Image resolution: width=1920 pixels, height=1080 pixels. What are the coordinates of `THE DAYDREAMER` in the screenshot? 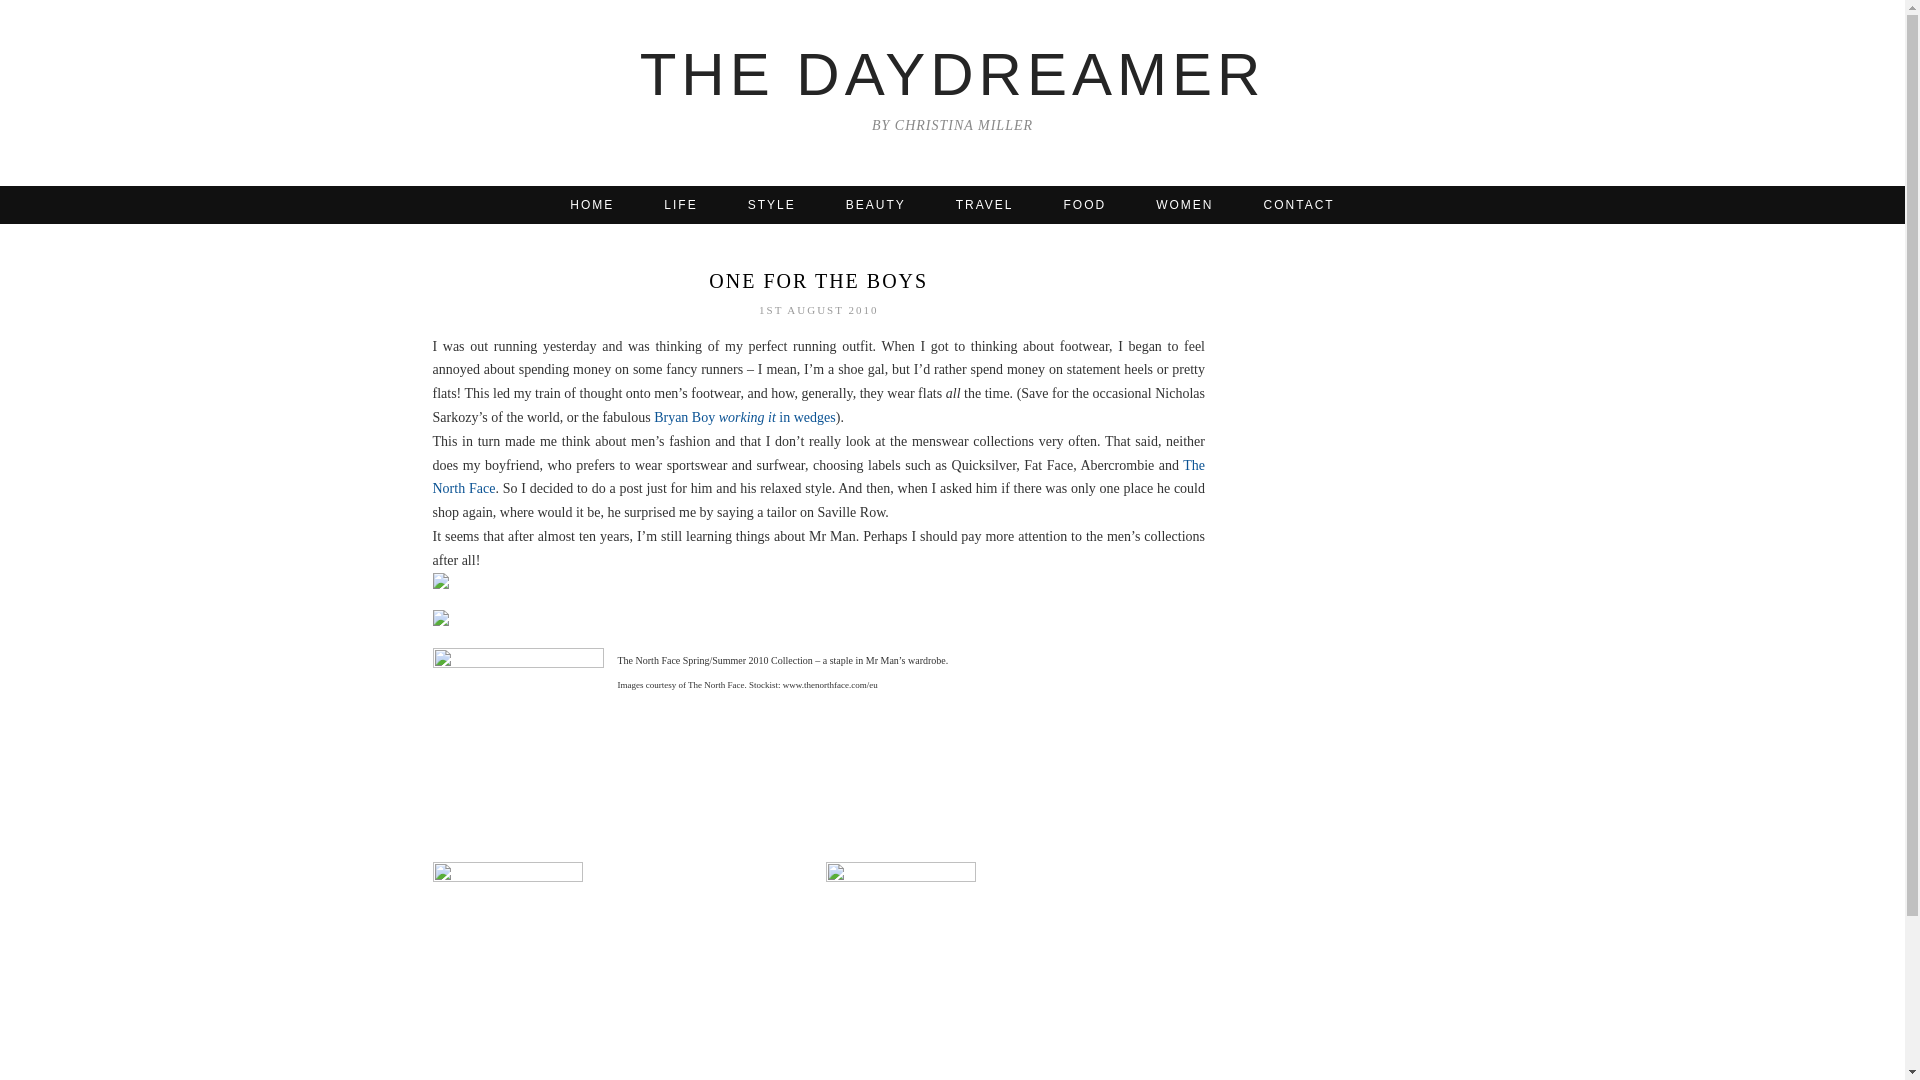 It's located at (952, 74).